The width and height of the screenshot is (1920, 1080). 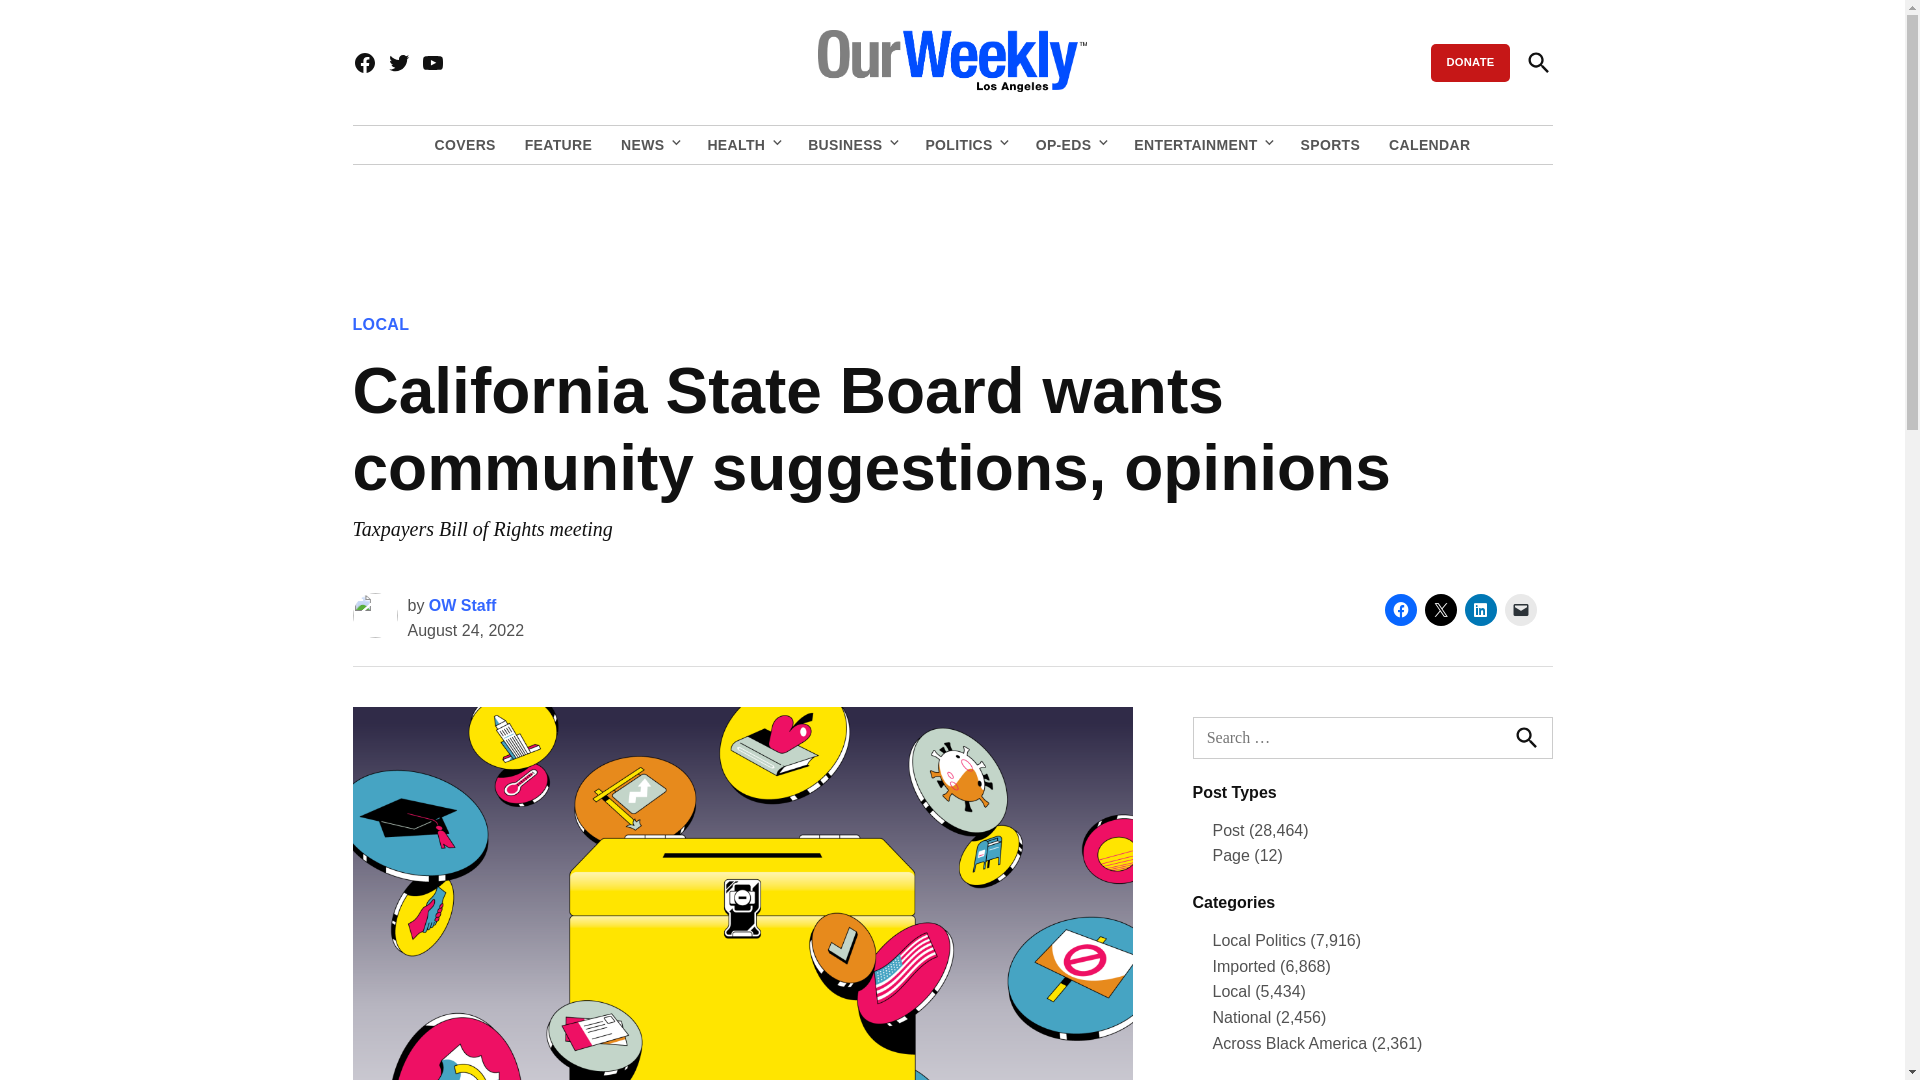 I want to click on Click to share on Facebook, so click(x=1400, y=610).